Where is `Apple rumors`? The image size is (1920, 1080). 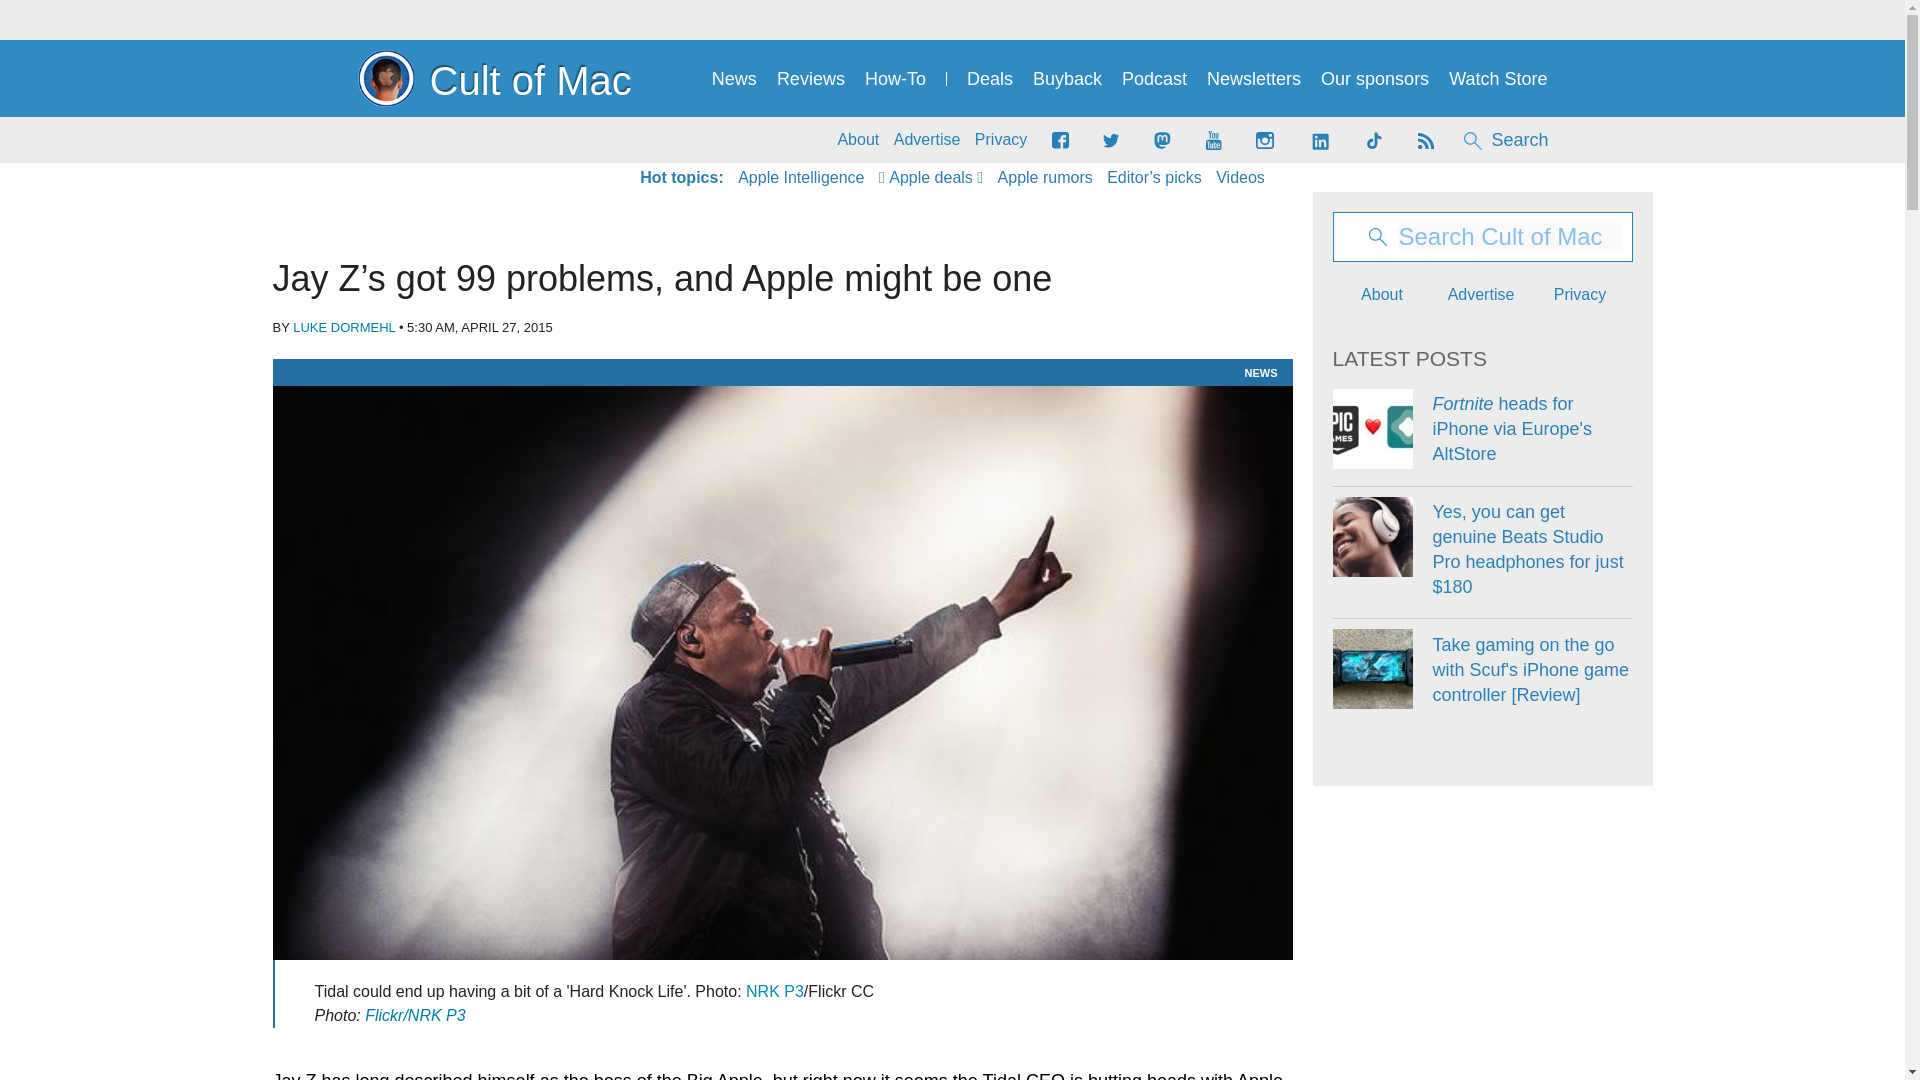 Apple rumors is located at coordinates (1045, 178).